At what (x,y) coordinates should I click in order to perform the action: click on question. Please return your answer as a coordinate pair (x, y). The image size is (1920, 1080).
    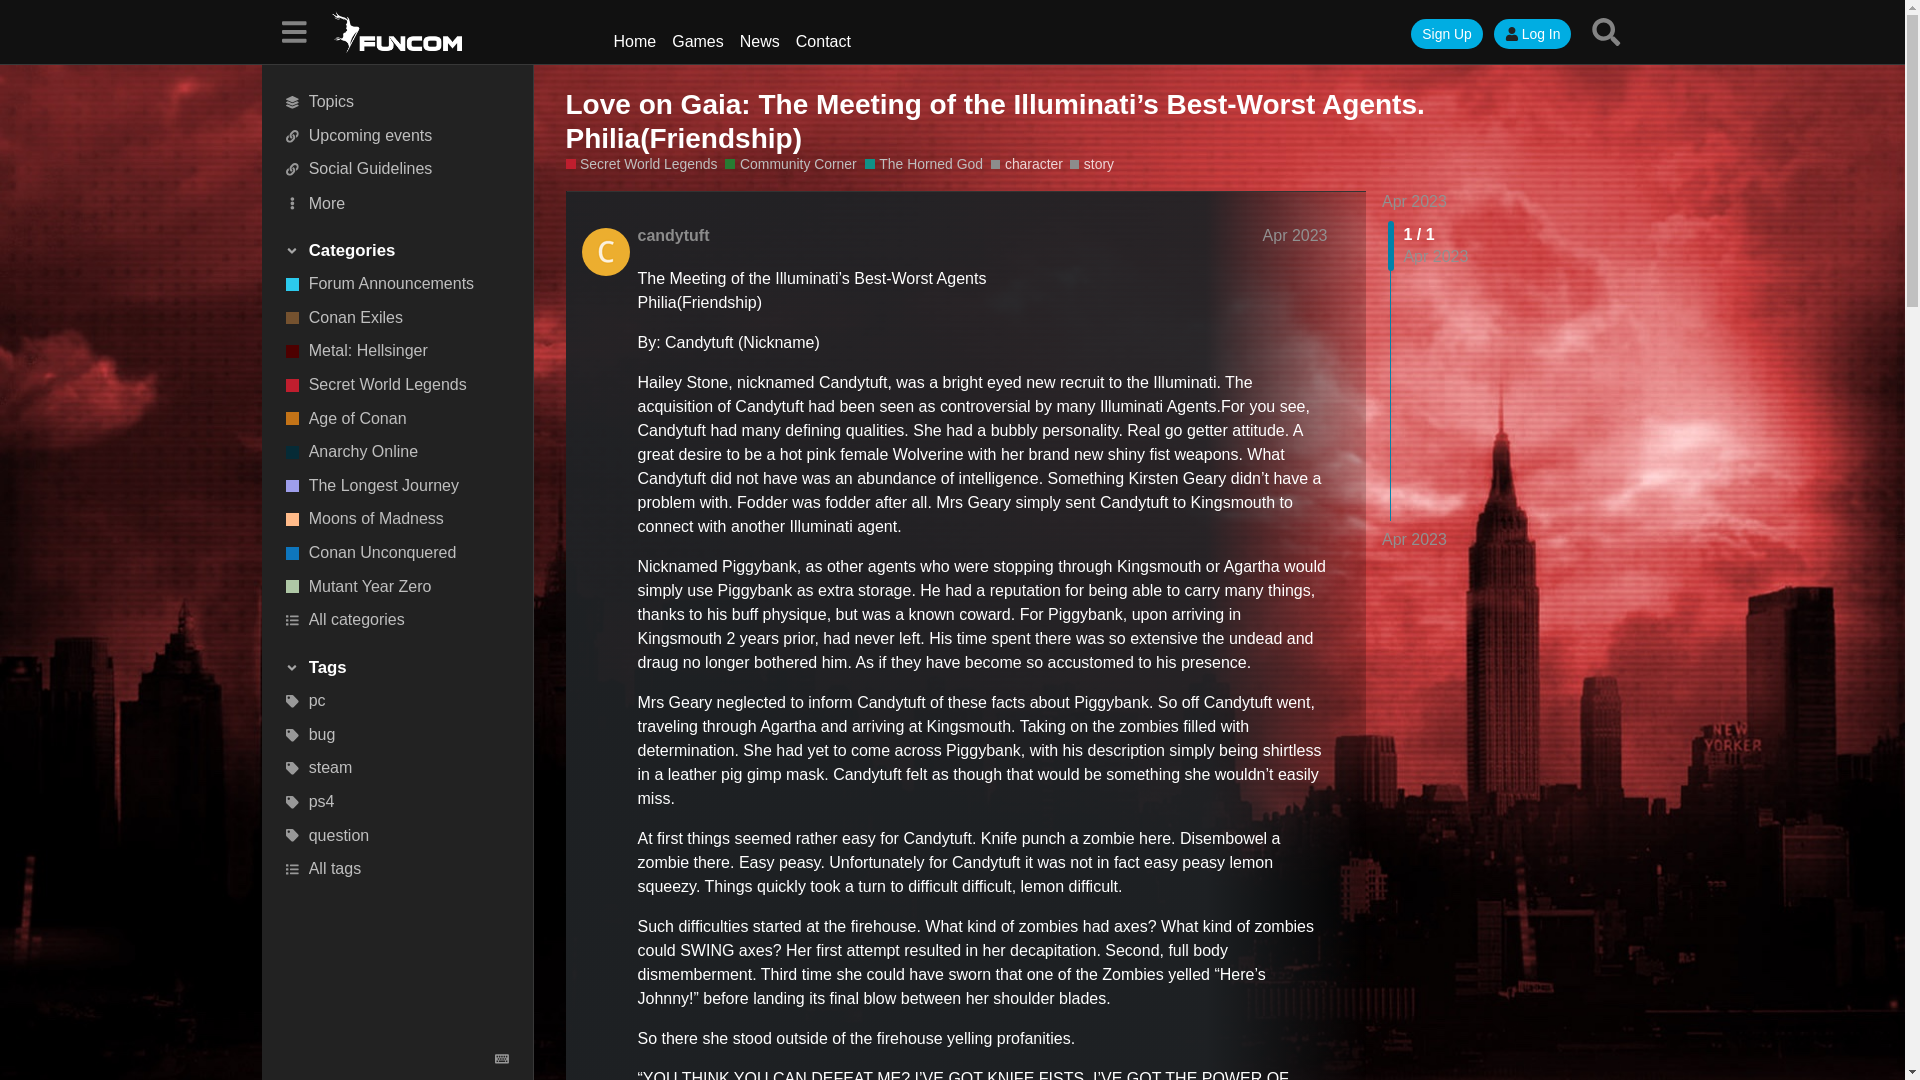
    Looking at the image, I should click on (397, 836).